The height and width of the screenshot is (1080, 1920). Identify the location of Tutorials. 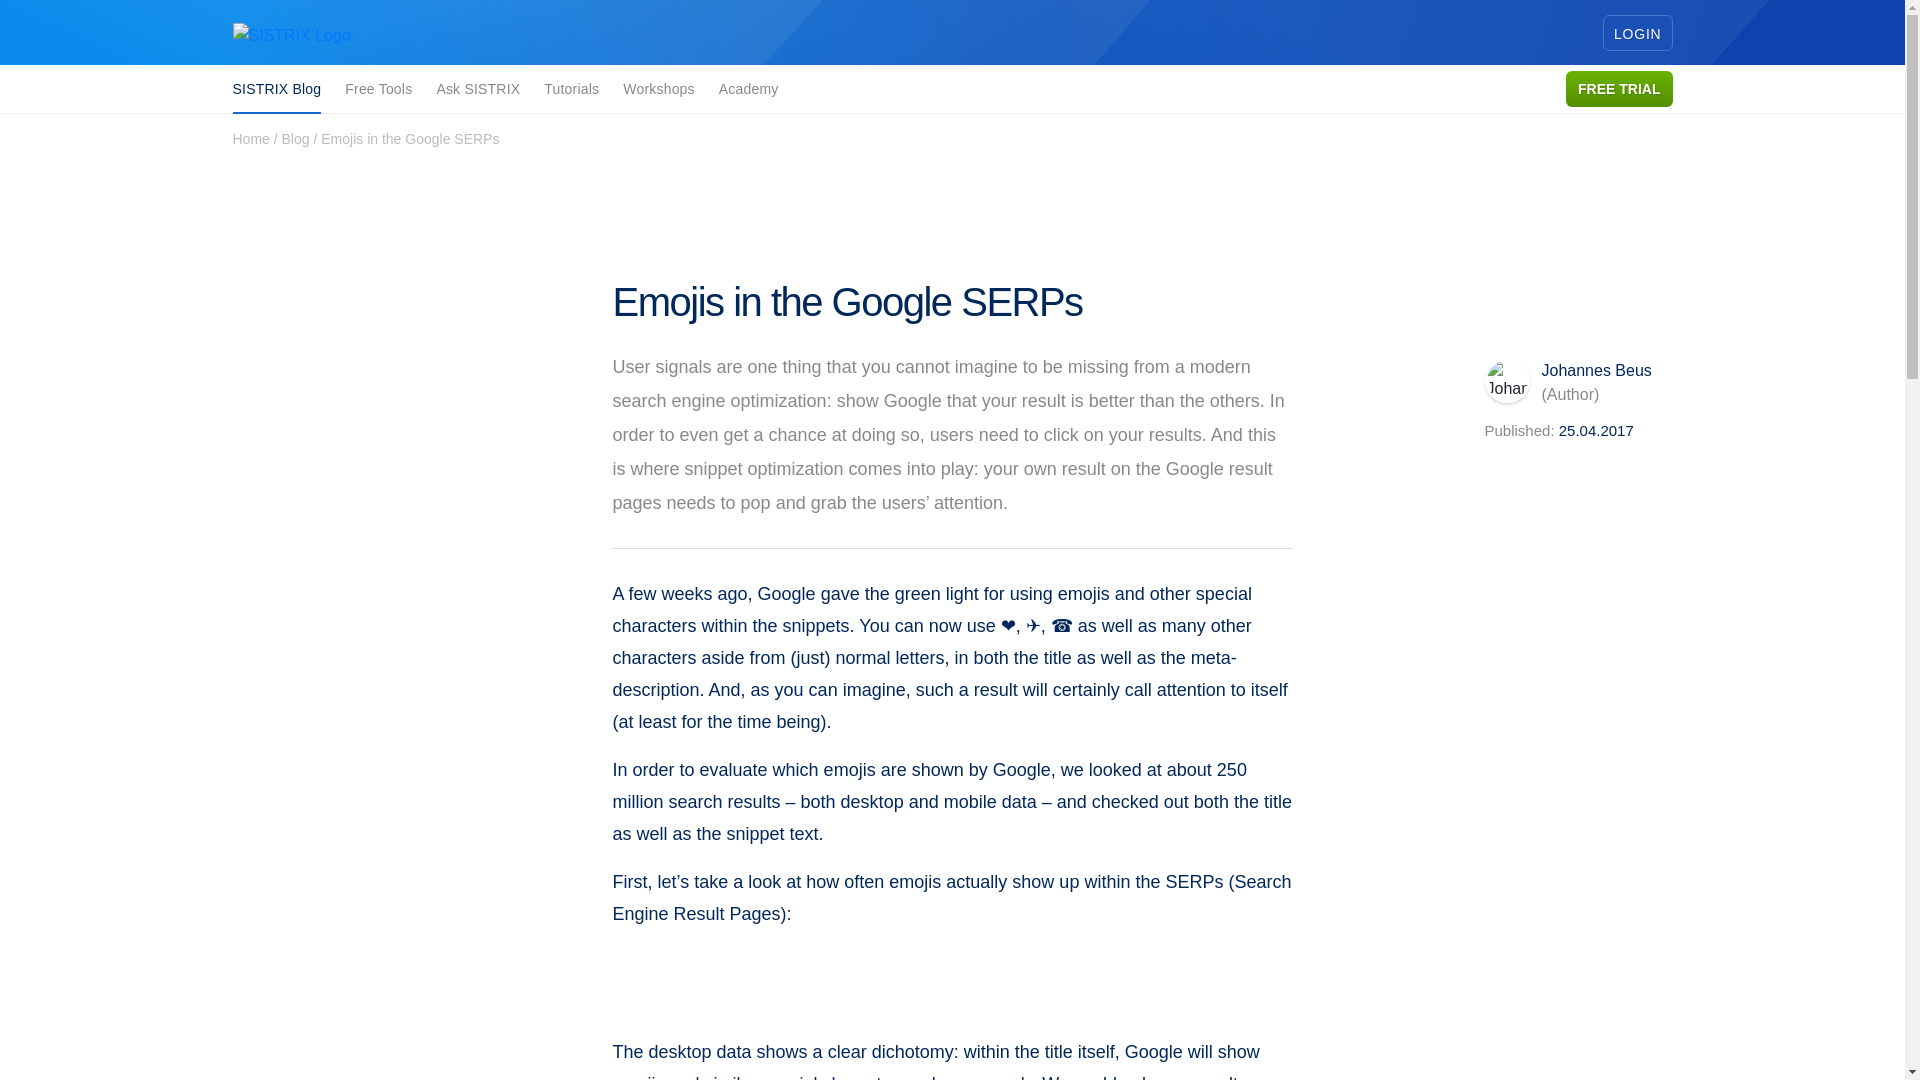
(571, 89).